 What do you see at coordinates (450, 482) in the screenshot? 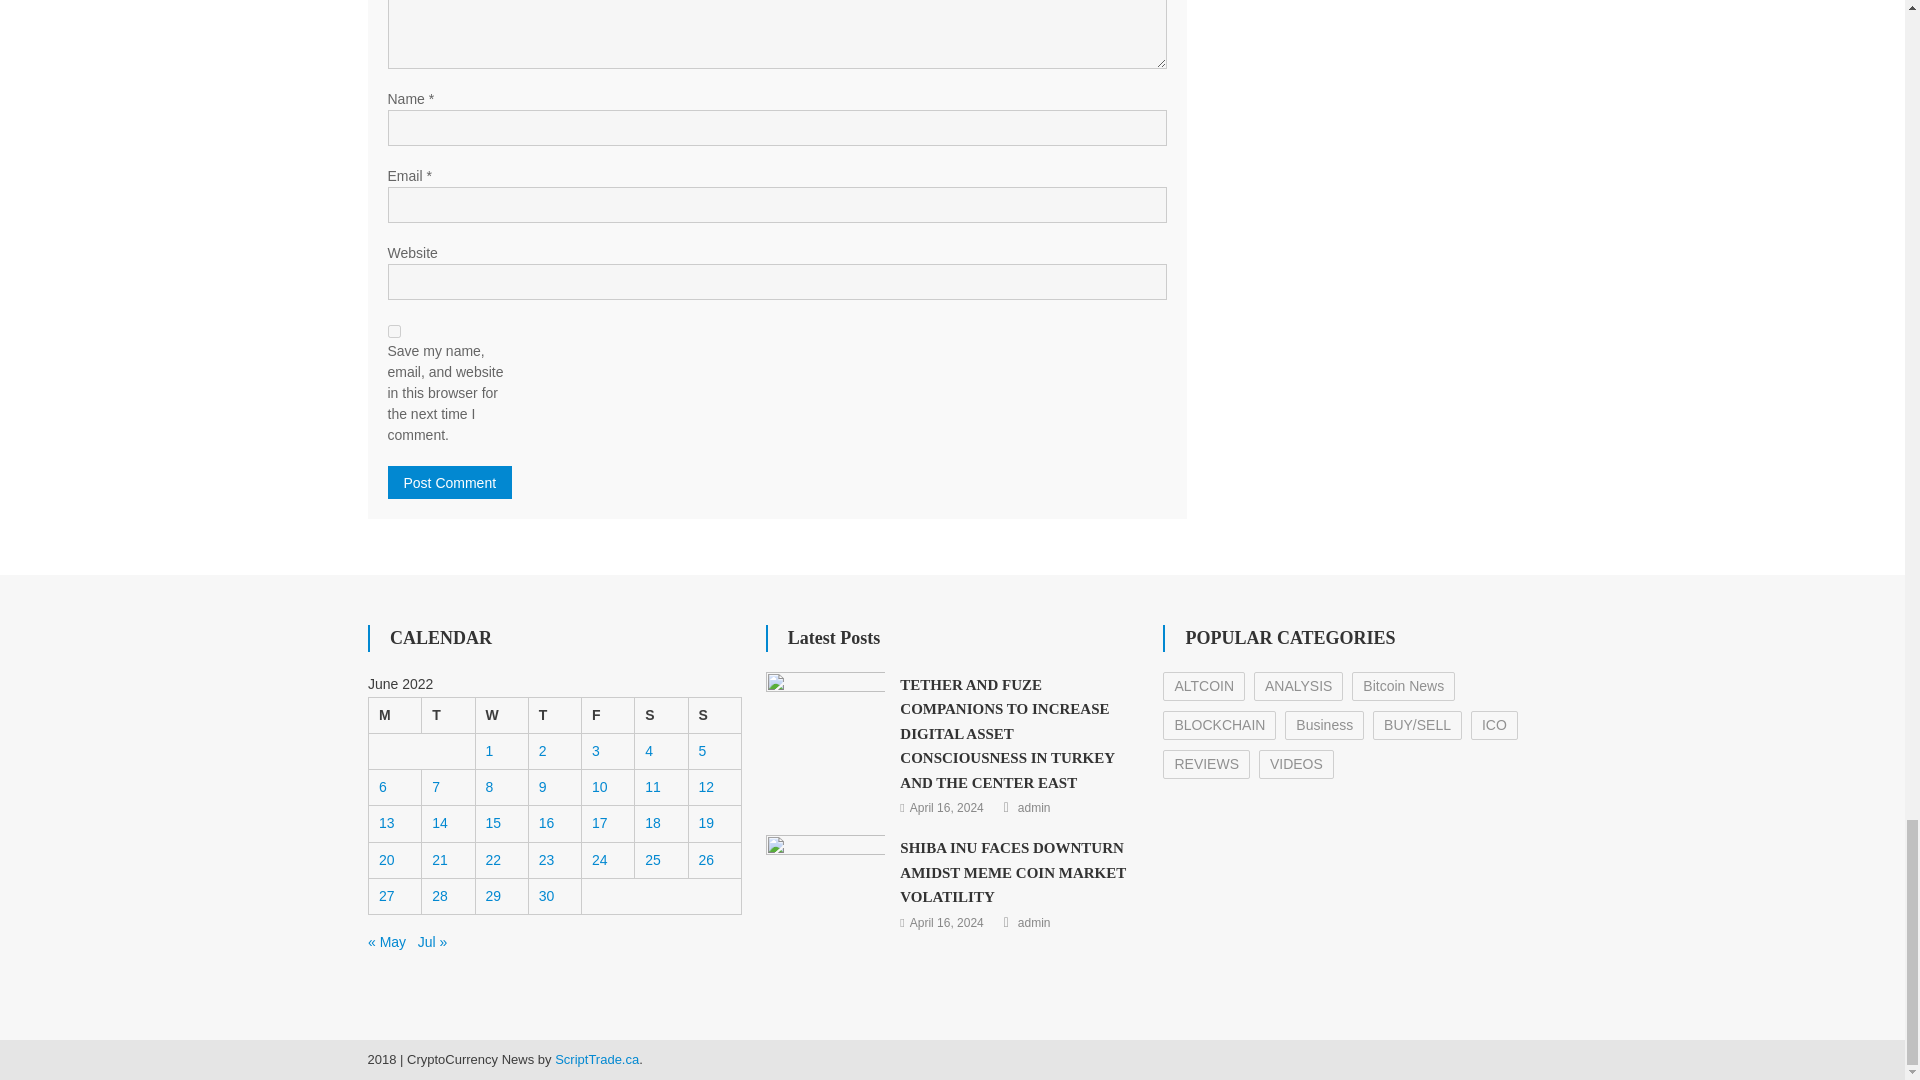
I see `Post Comment` at bounding box center [450, 482].